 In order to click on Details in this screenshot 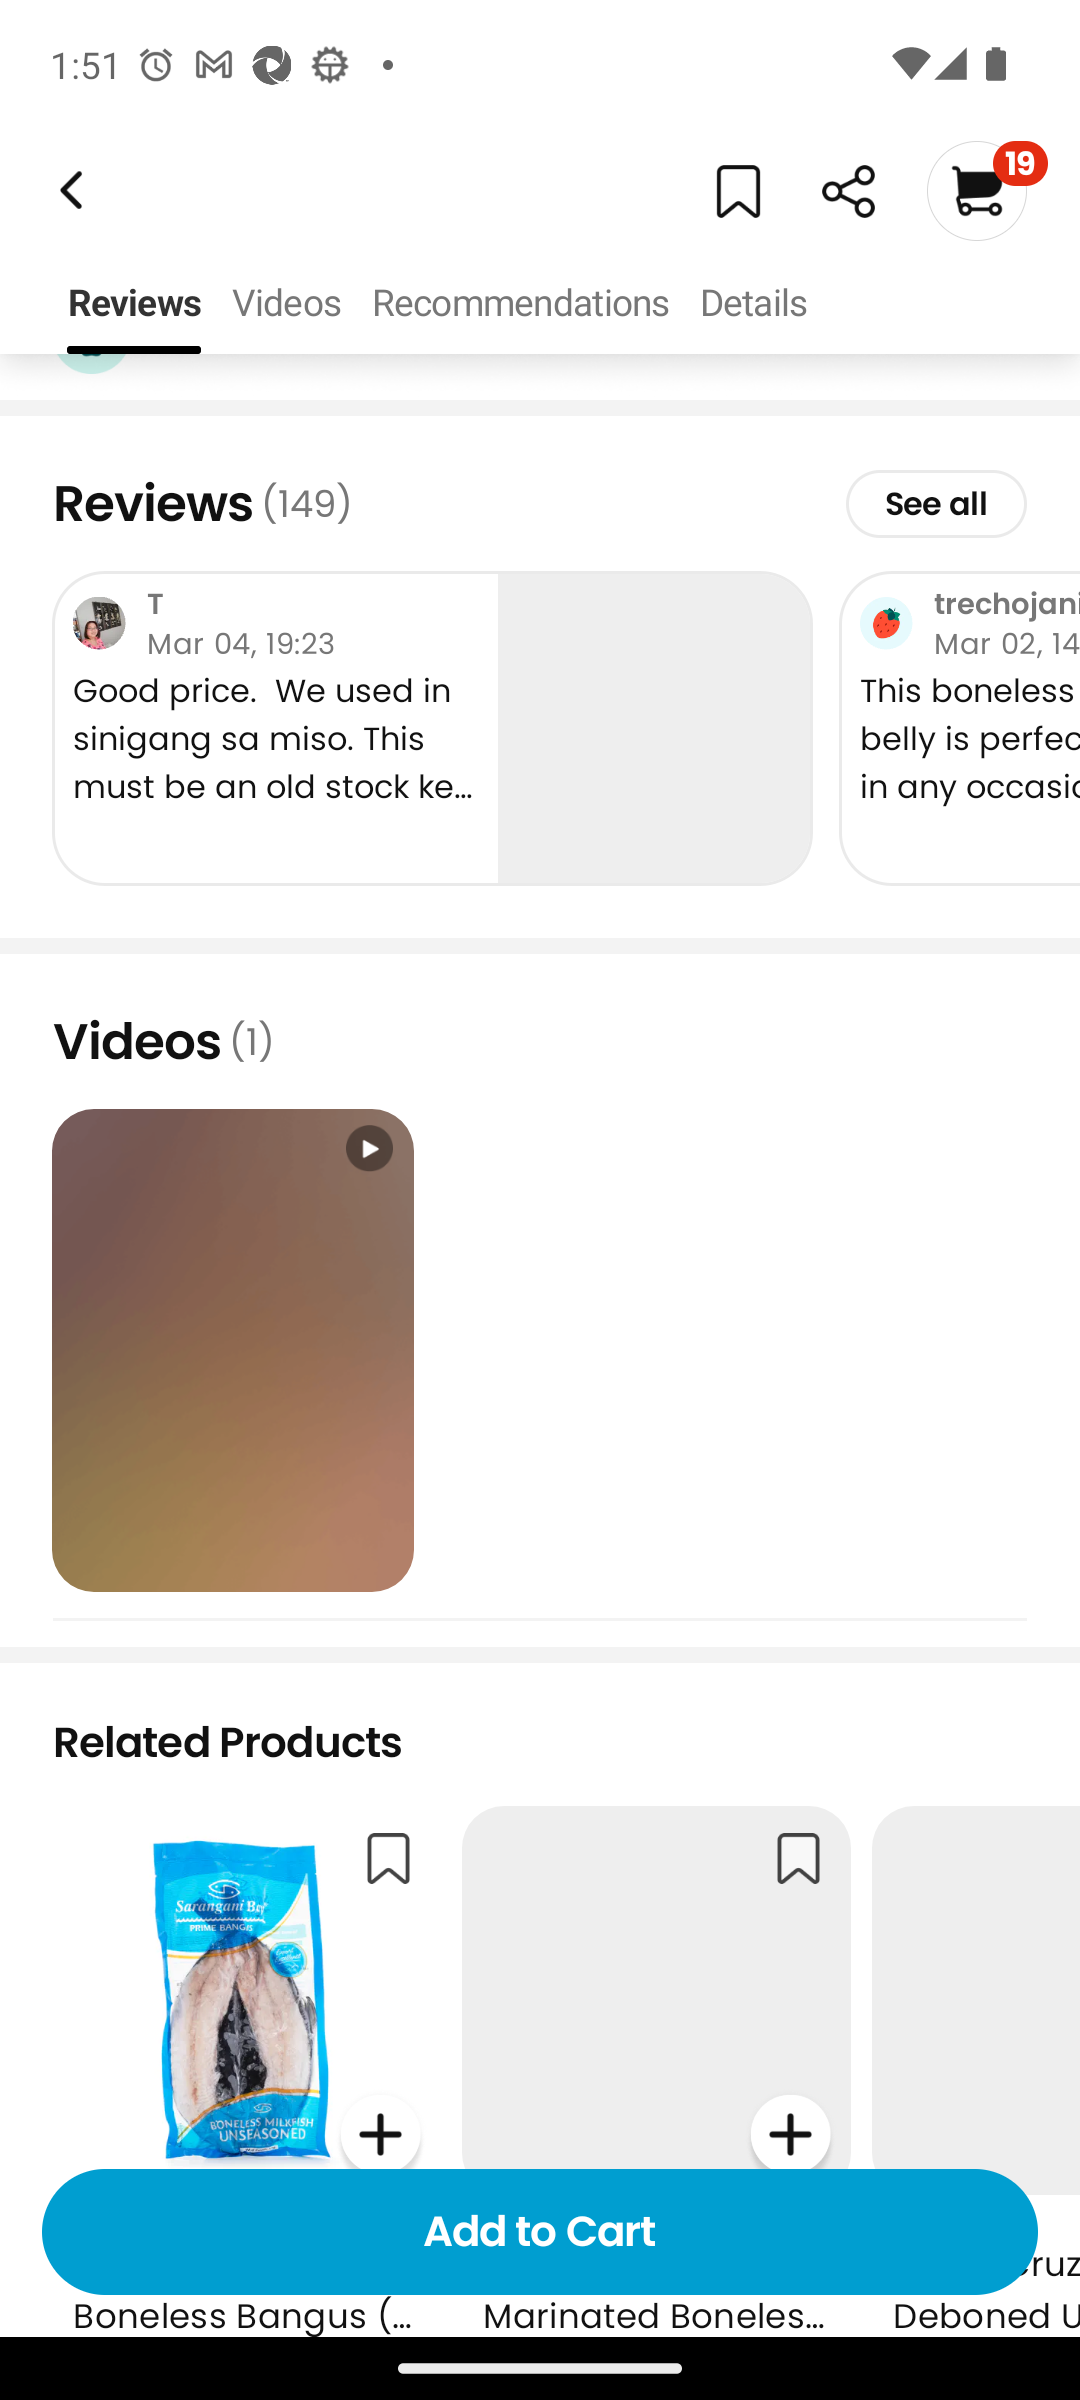, I will do `click(752, 304)`.